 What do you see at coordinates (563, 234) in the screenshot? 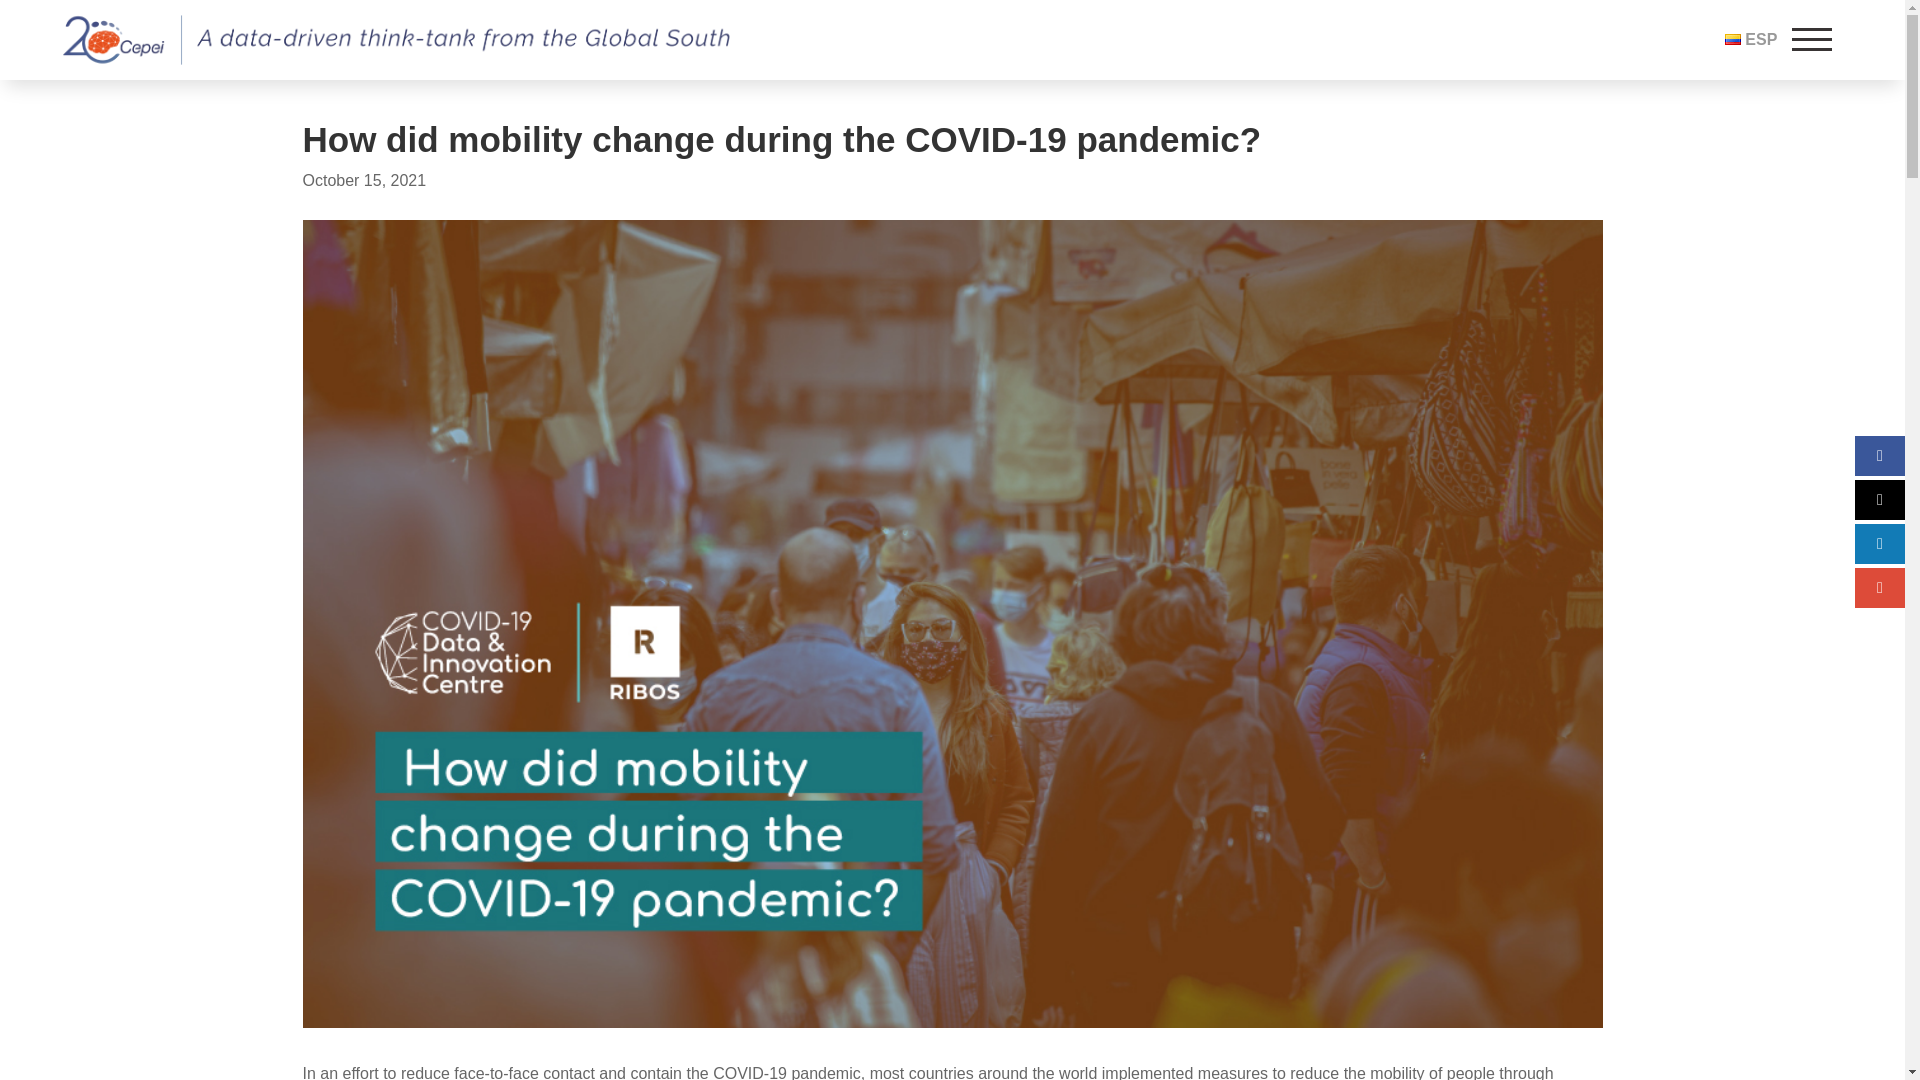
I see `Search` at bounding box center [563, 234].